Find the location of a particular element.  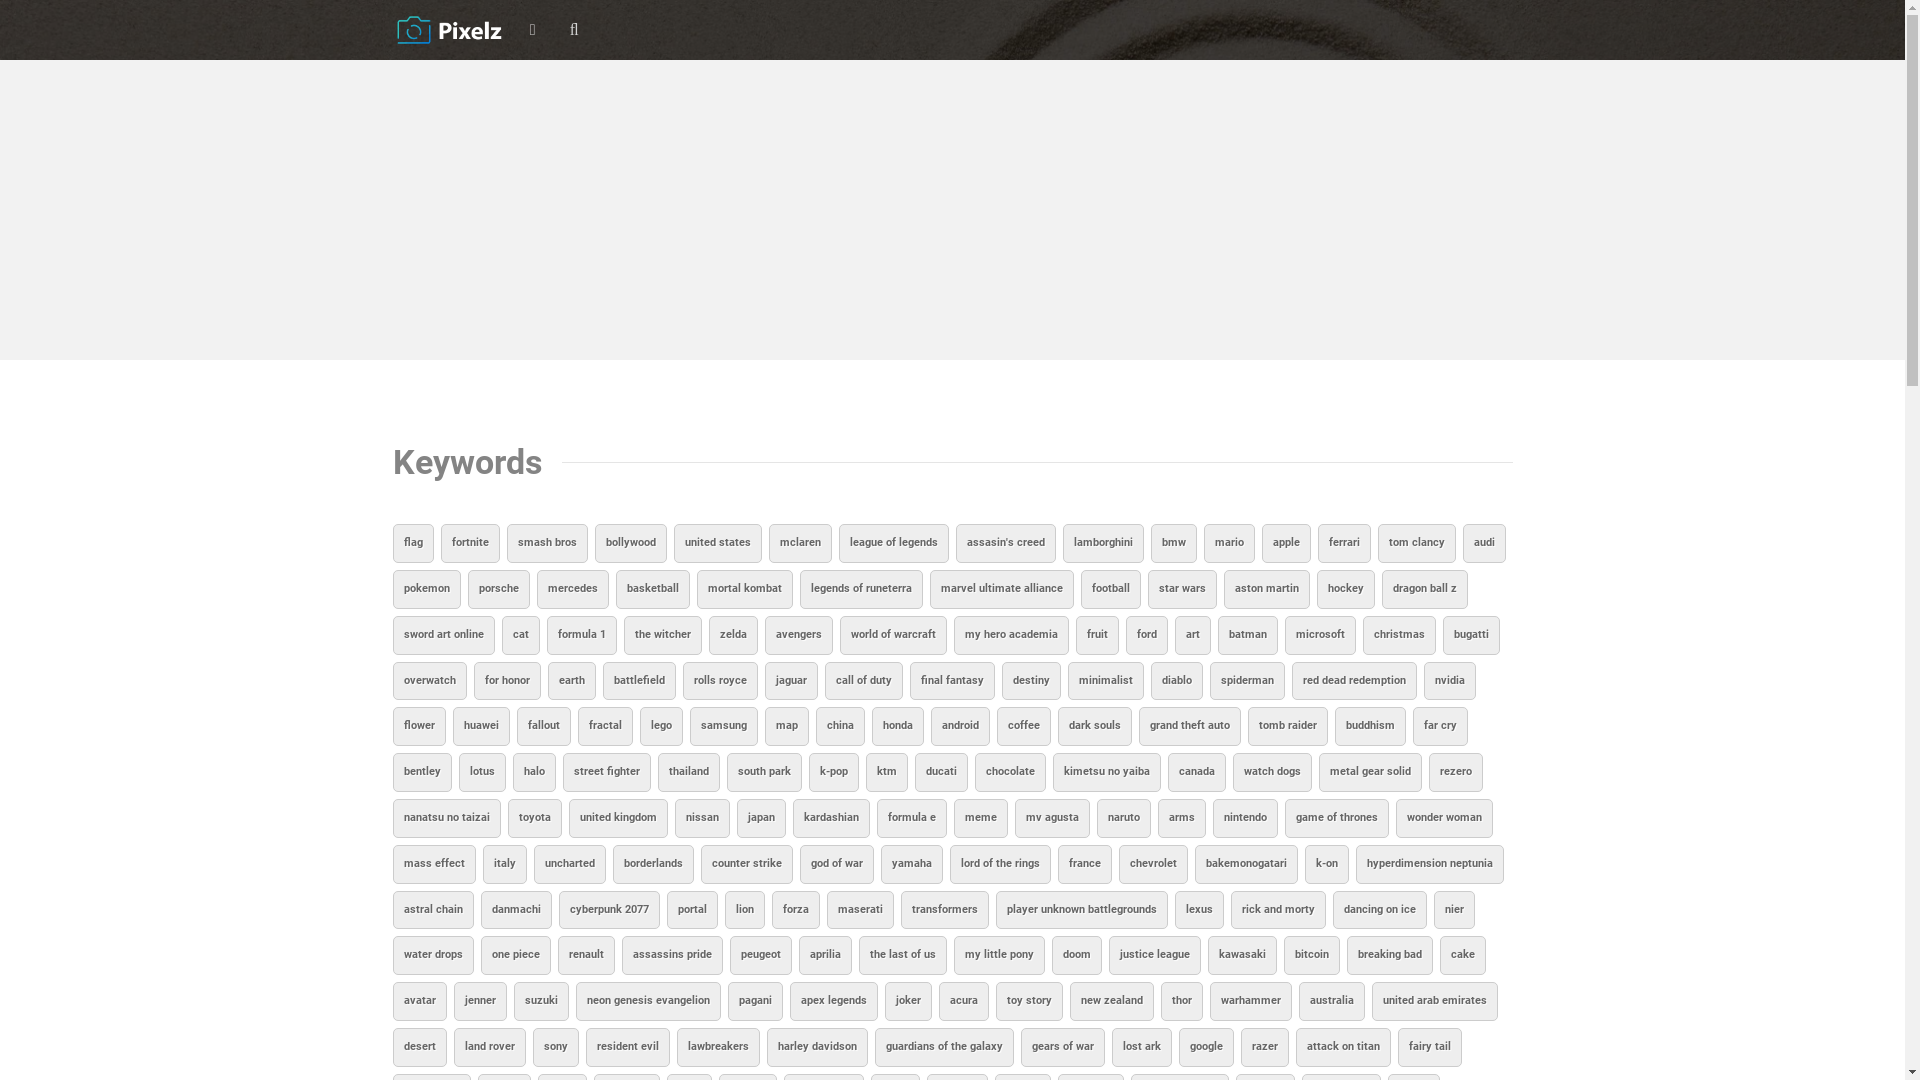

rolls royce is located at coordinates (720, 682).